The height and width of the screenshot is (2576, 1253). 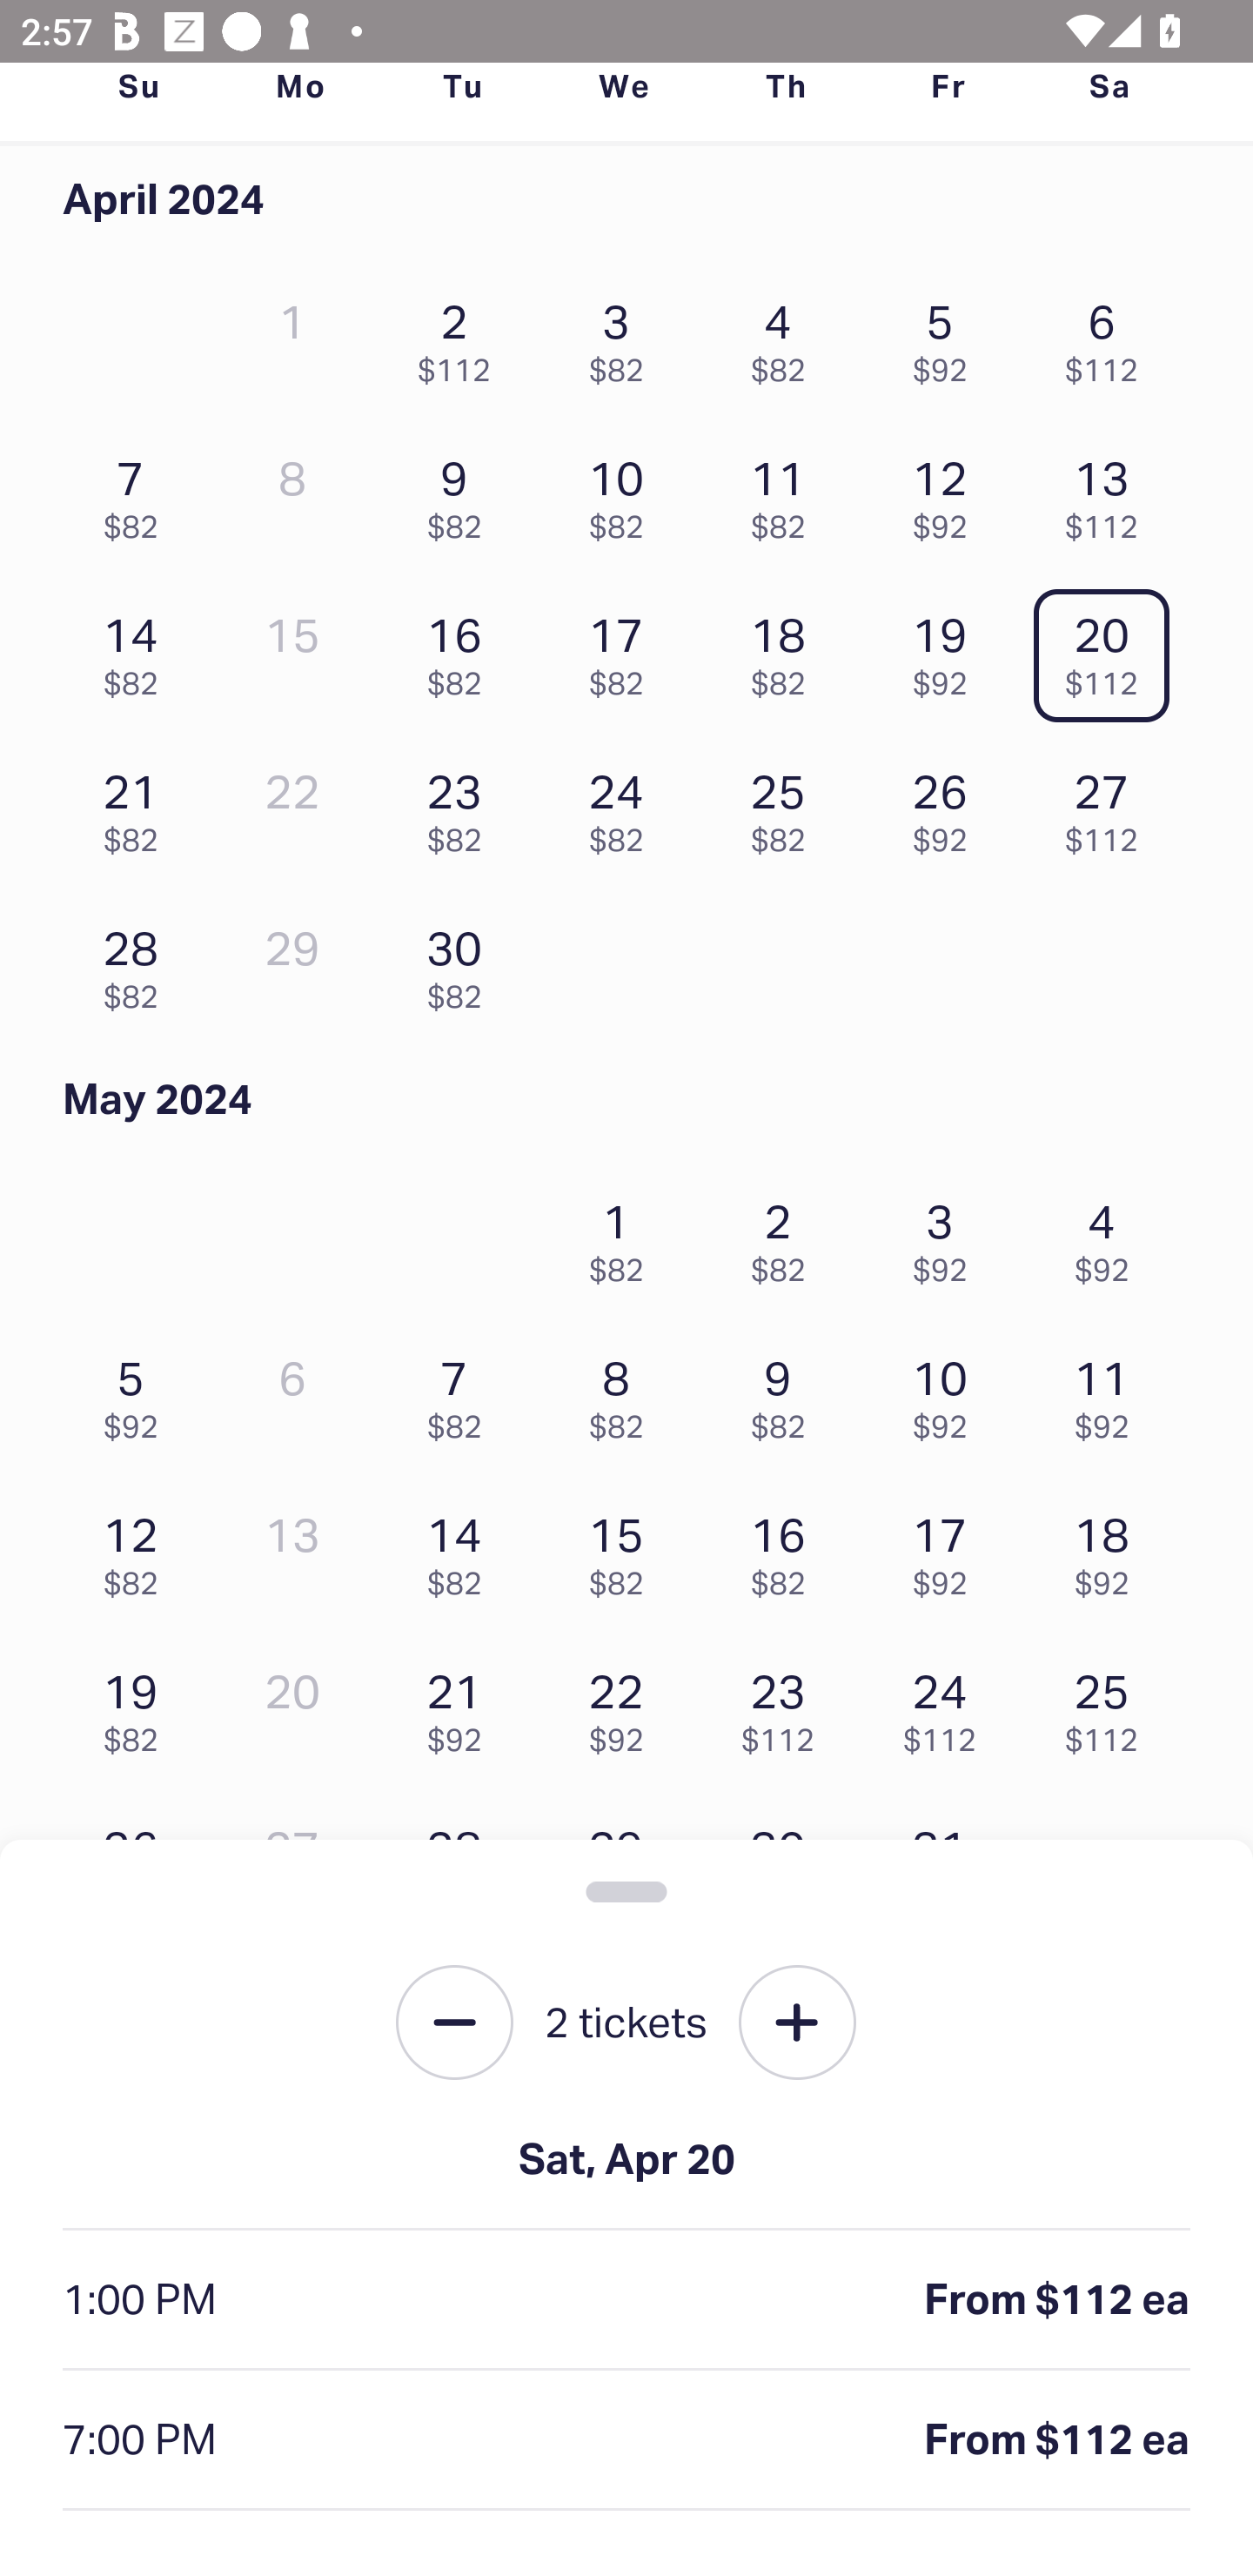 I want to click on 24 $112, so click(x=948, y=1706).